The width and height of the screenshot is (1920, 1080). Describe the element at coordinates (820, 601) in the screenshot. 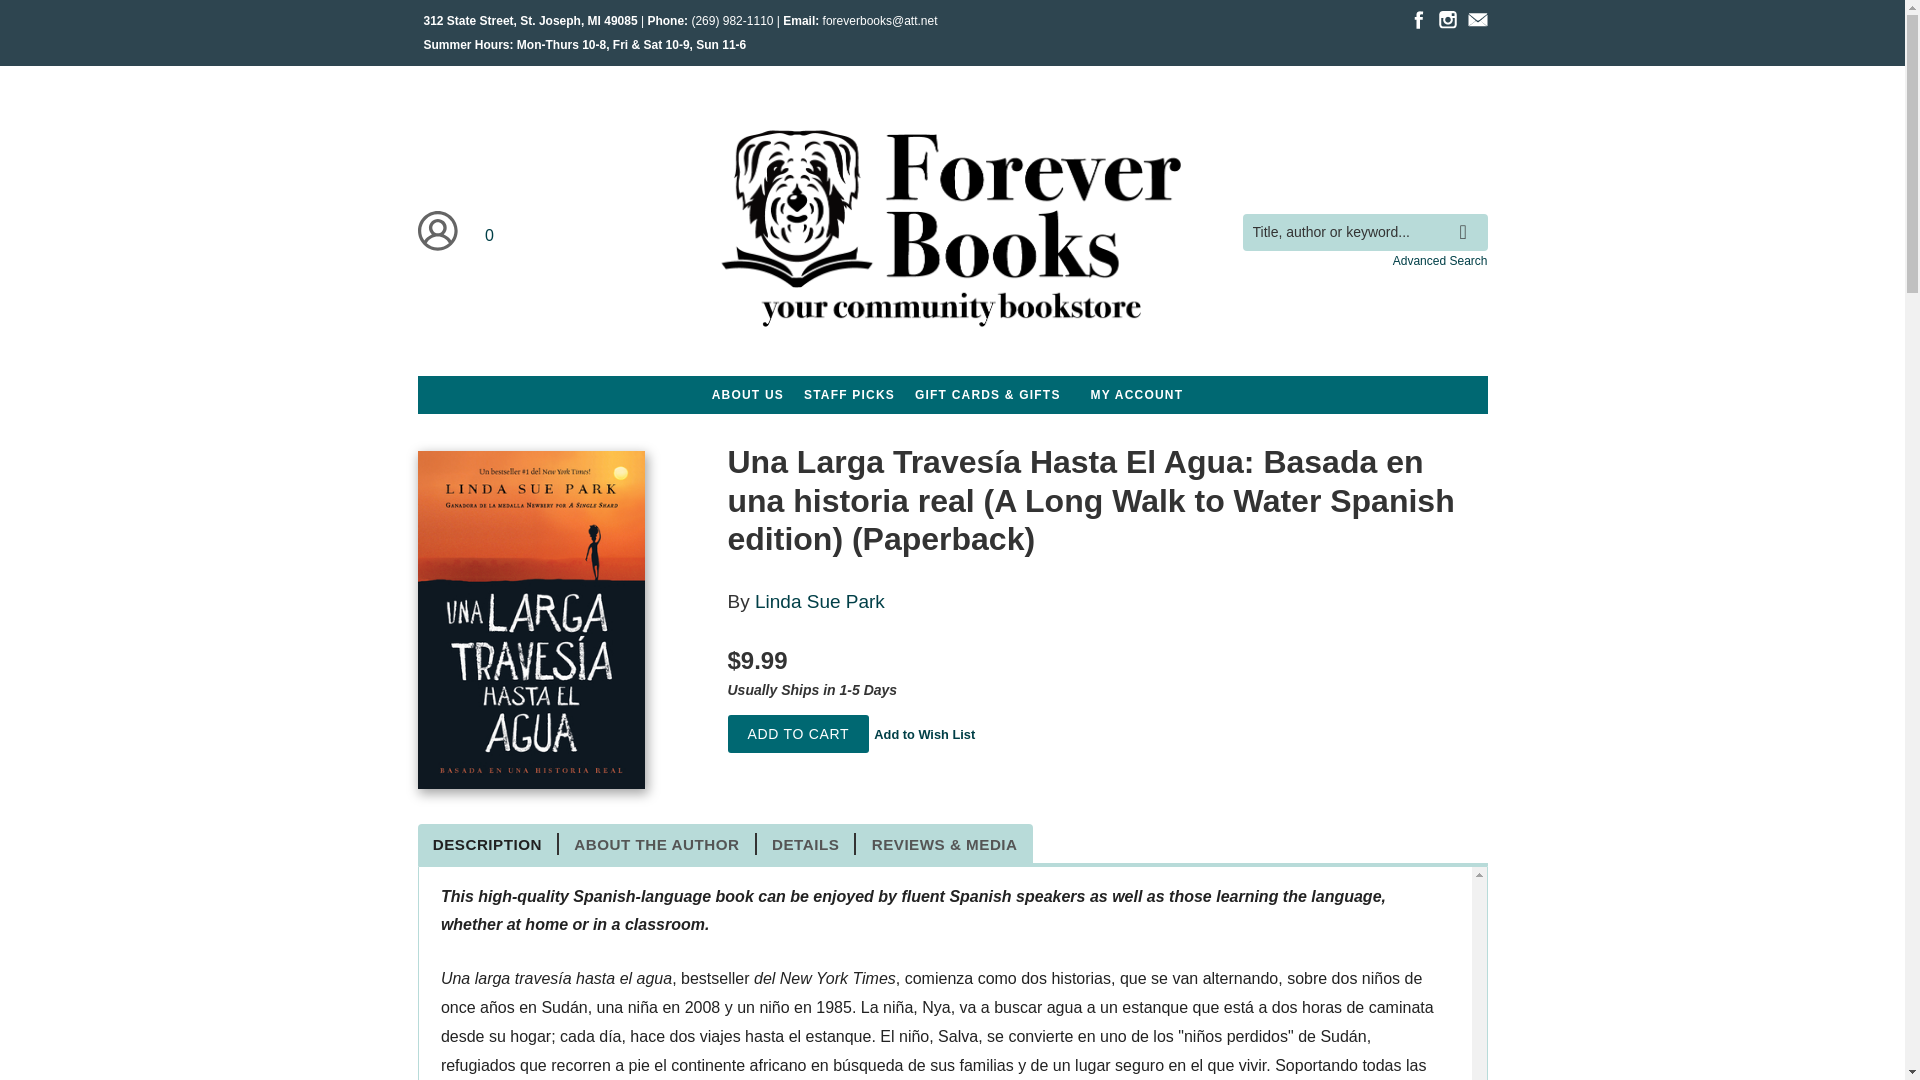

I see `Linda Sue Park` at that location.